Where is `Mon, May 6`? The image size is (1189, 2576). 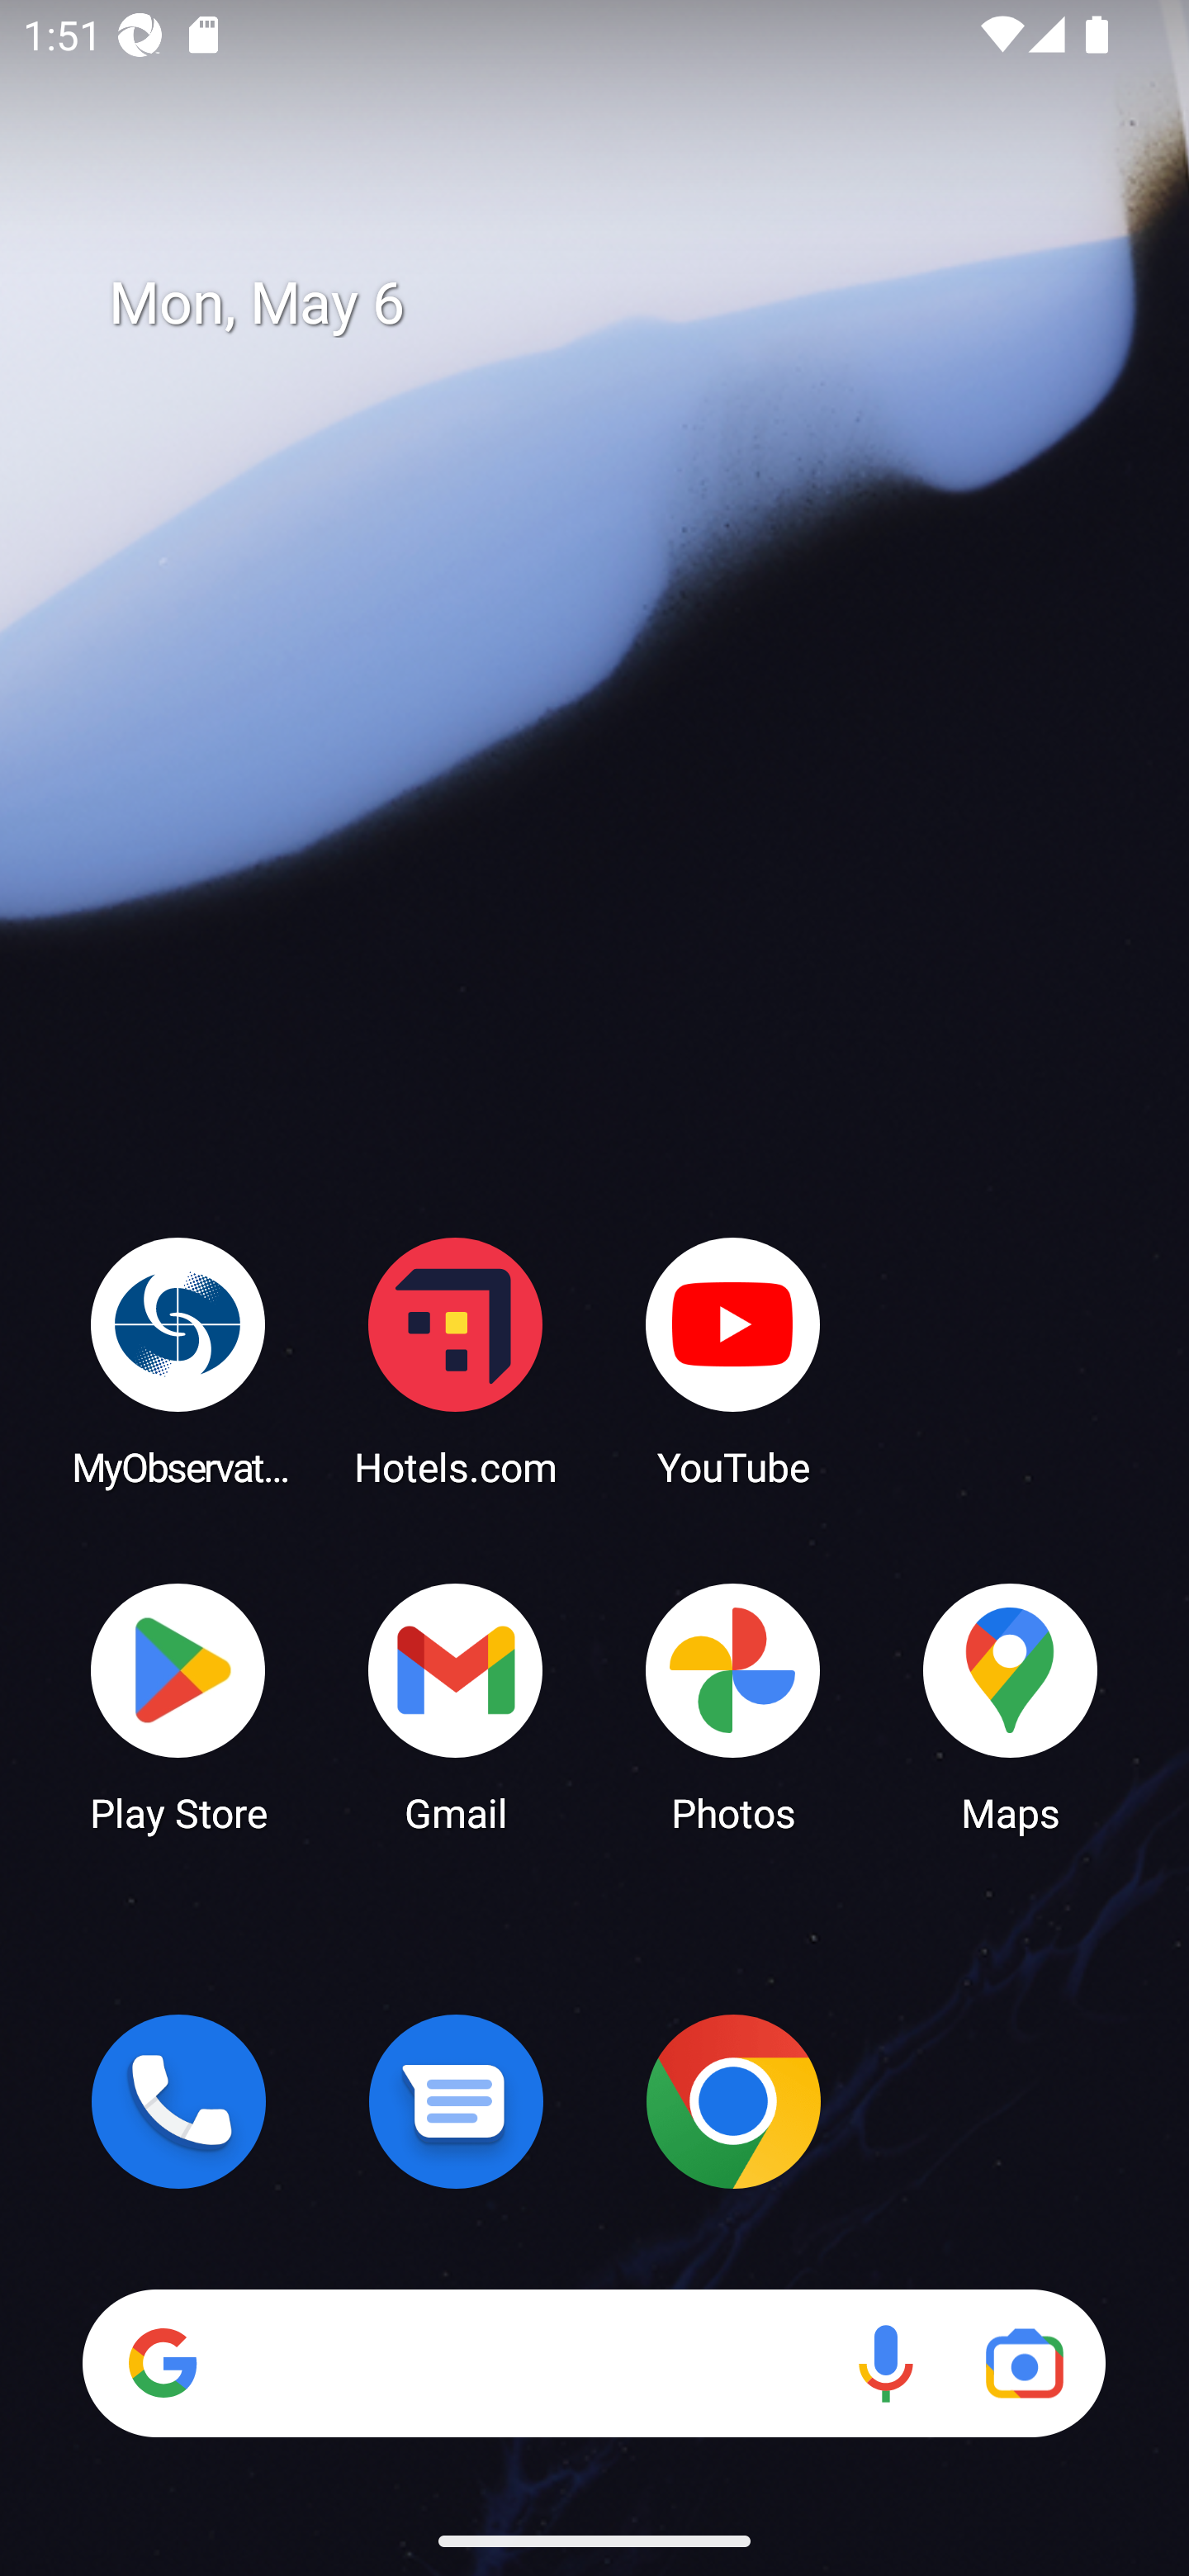
Mon, May 6 is located at coordinates (618, 304).